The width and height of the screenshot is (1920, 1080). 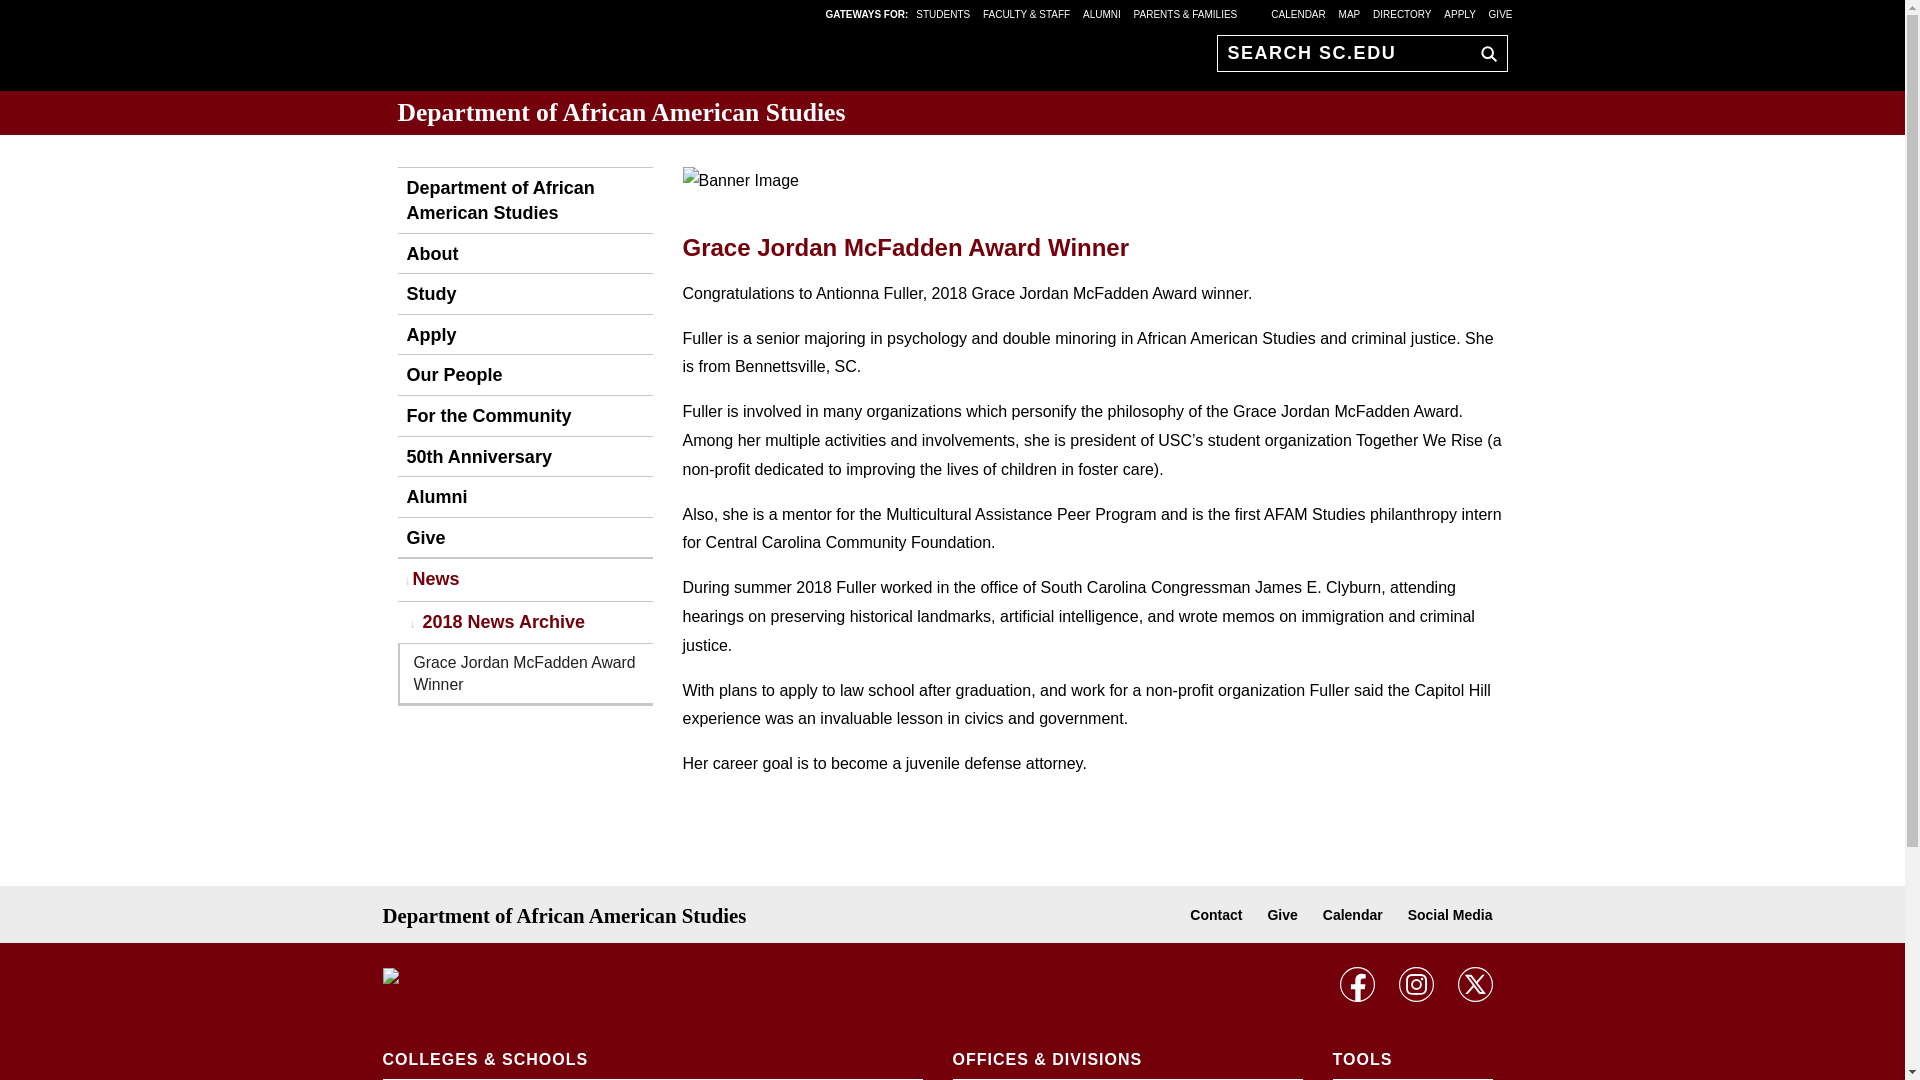 I want to click on Department of African American Studies, so click(x=622, y=112).